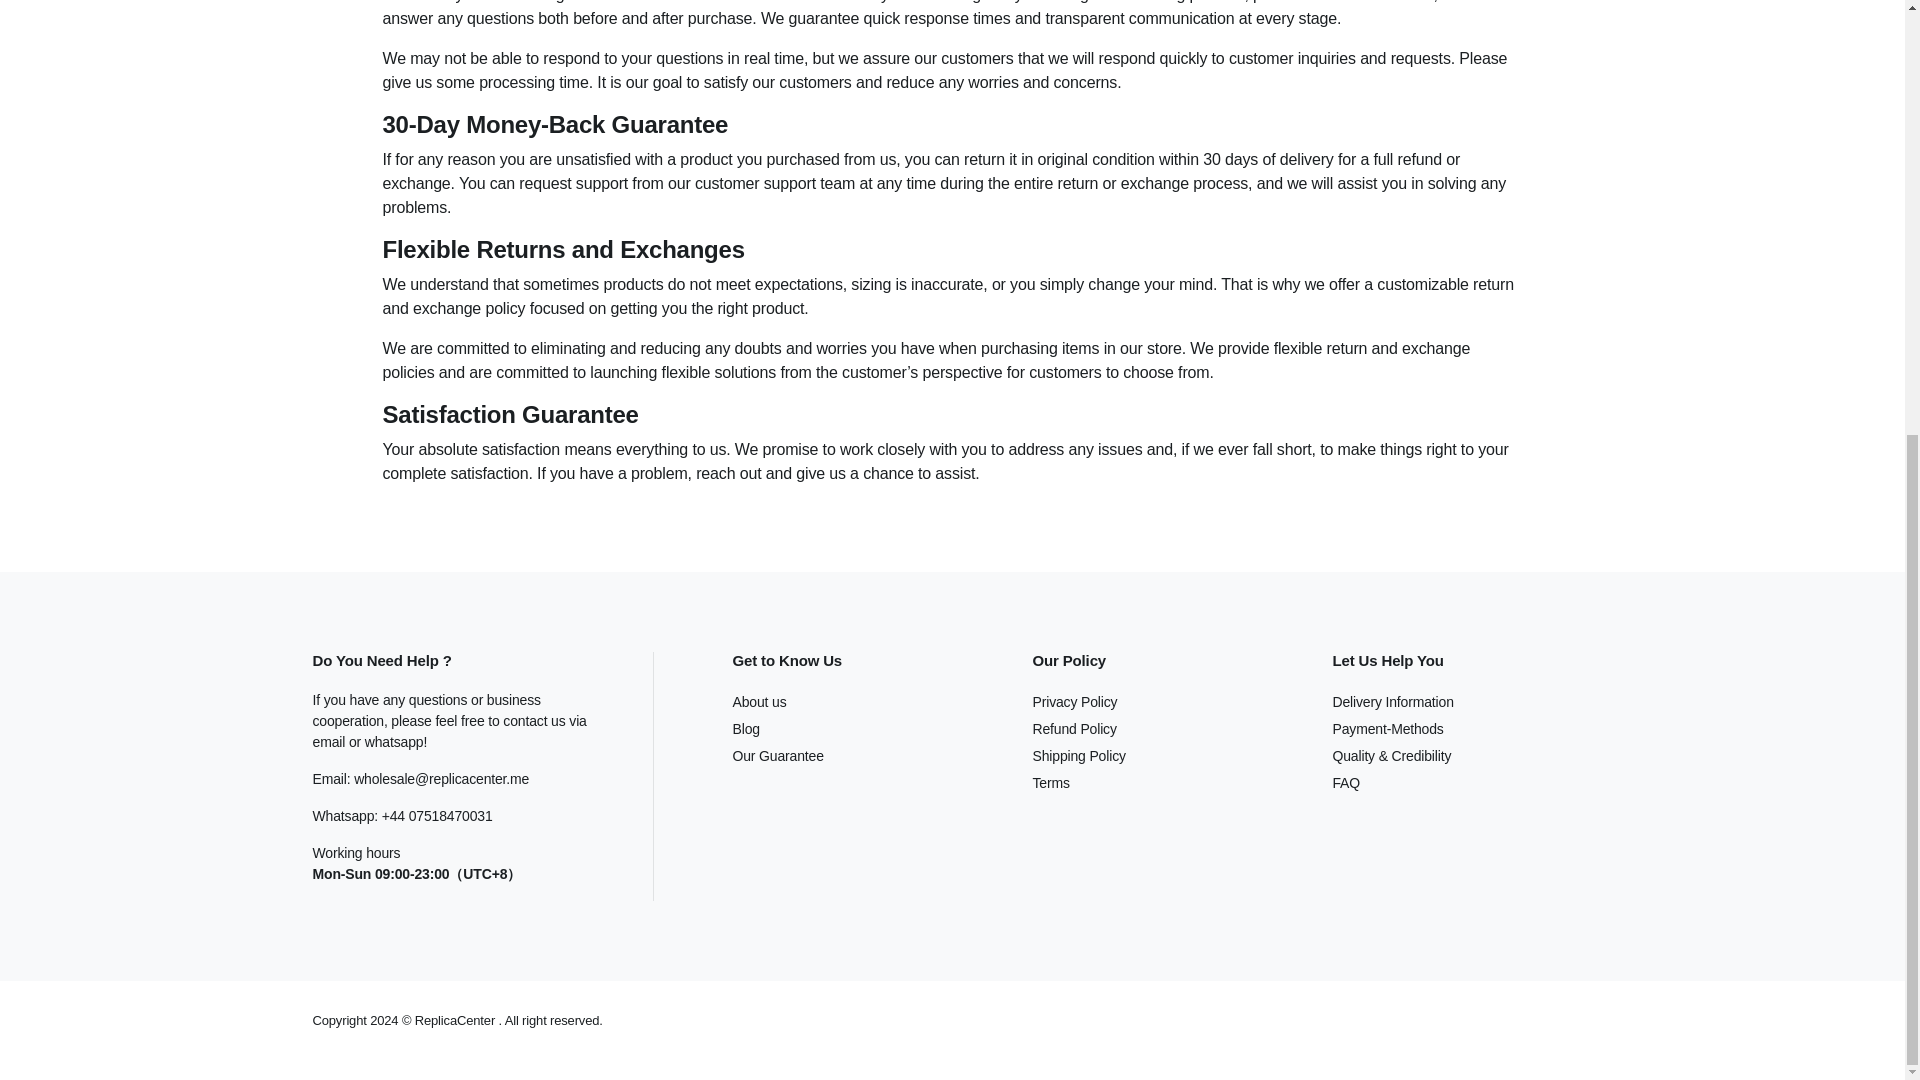  Describe the element at coordinates (744, 728) in the screenshot. I see `Blog` at that location.